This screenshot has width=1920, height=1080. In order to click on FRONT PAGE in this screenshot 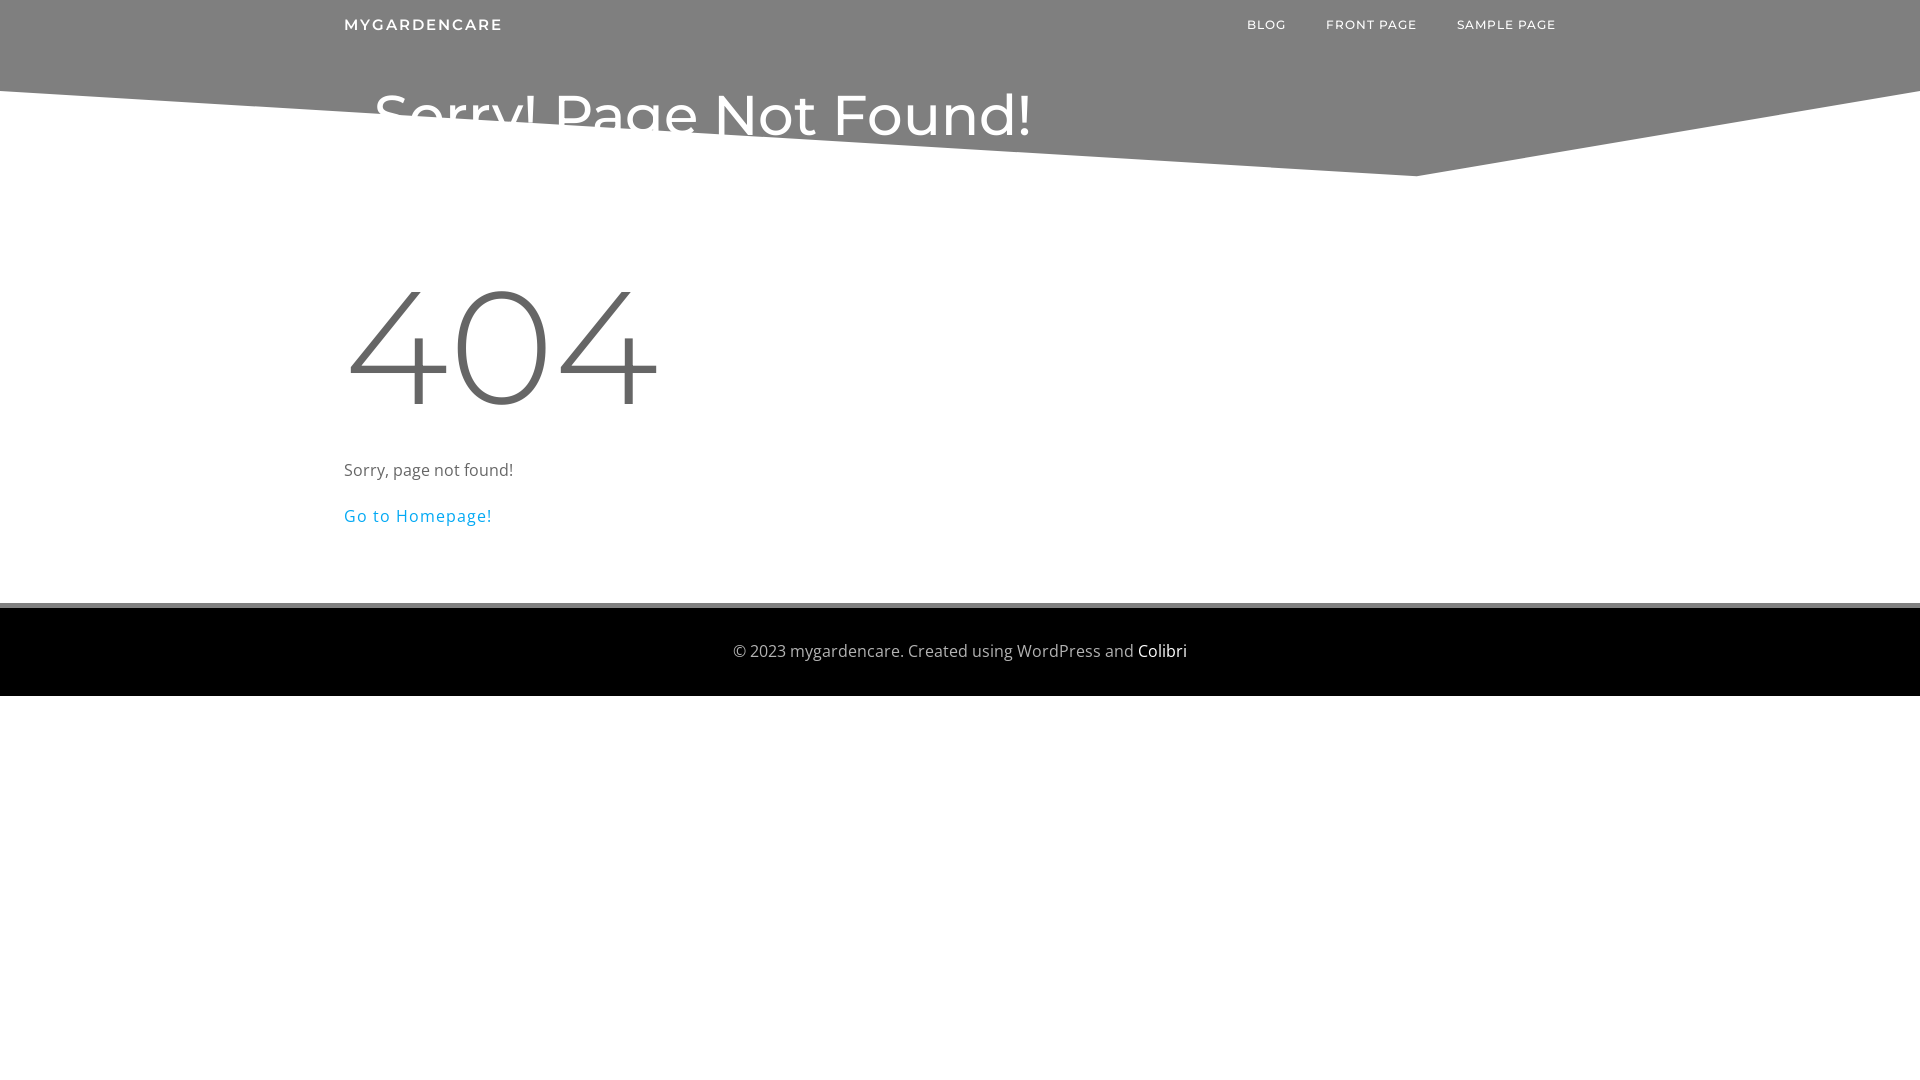, I will do `click(1372, 25)`.